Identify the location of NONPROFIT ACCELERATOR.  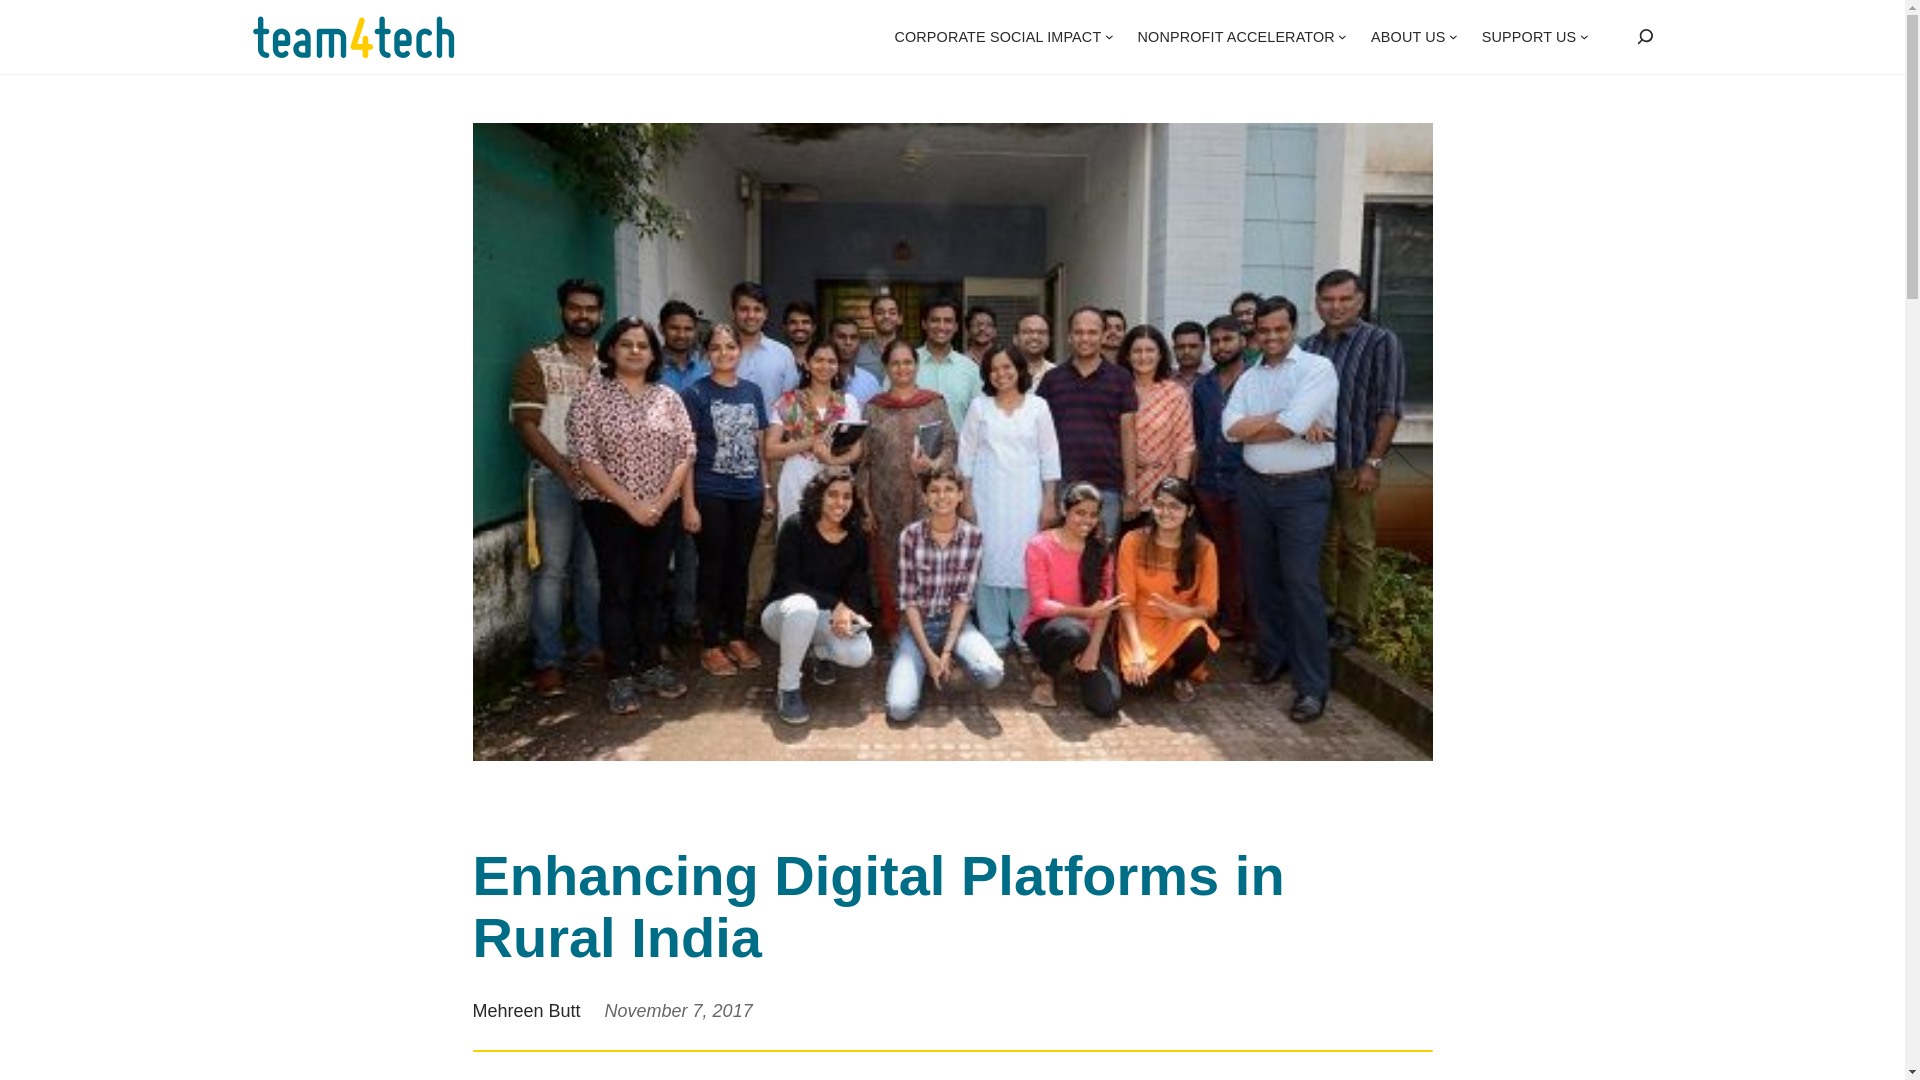
(1236, 37).